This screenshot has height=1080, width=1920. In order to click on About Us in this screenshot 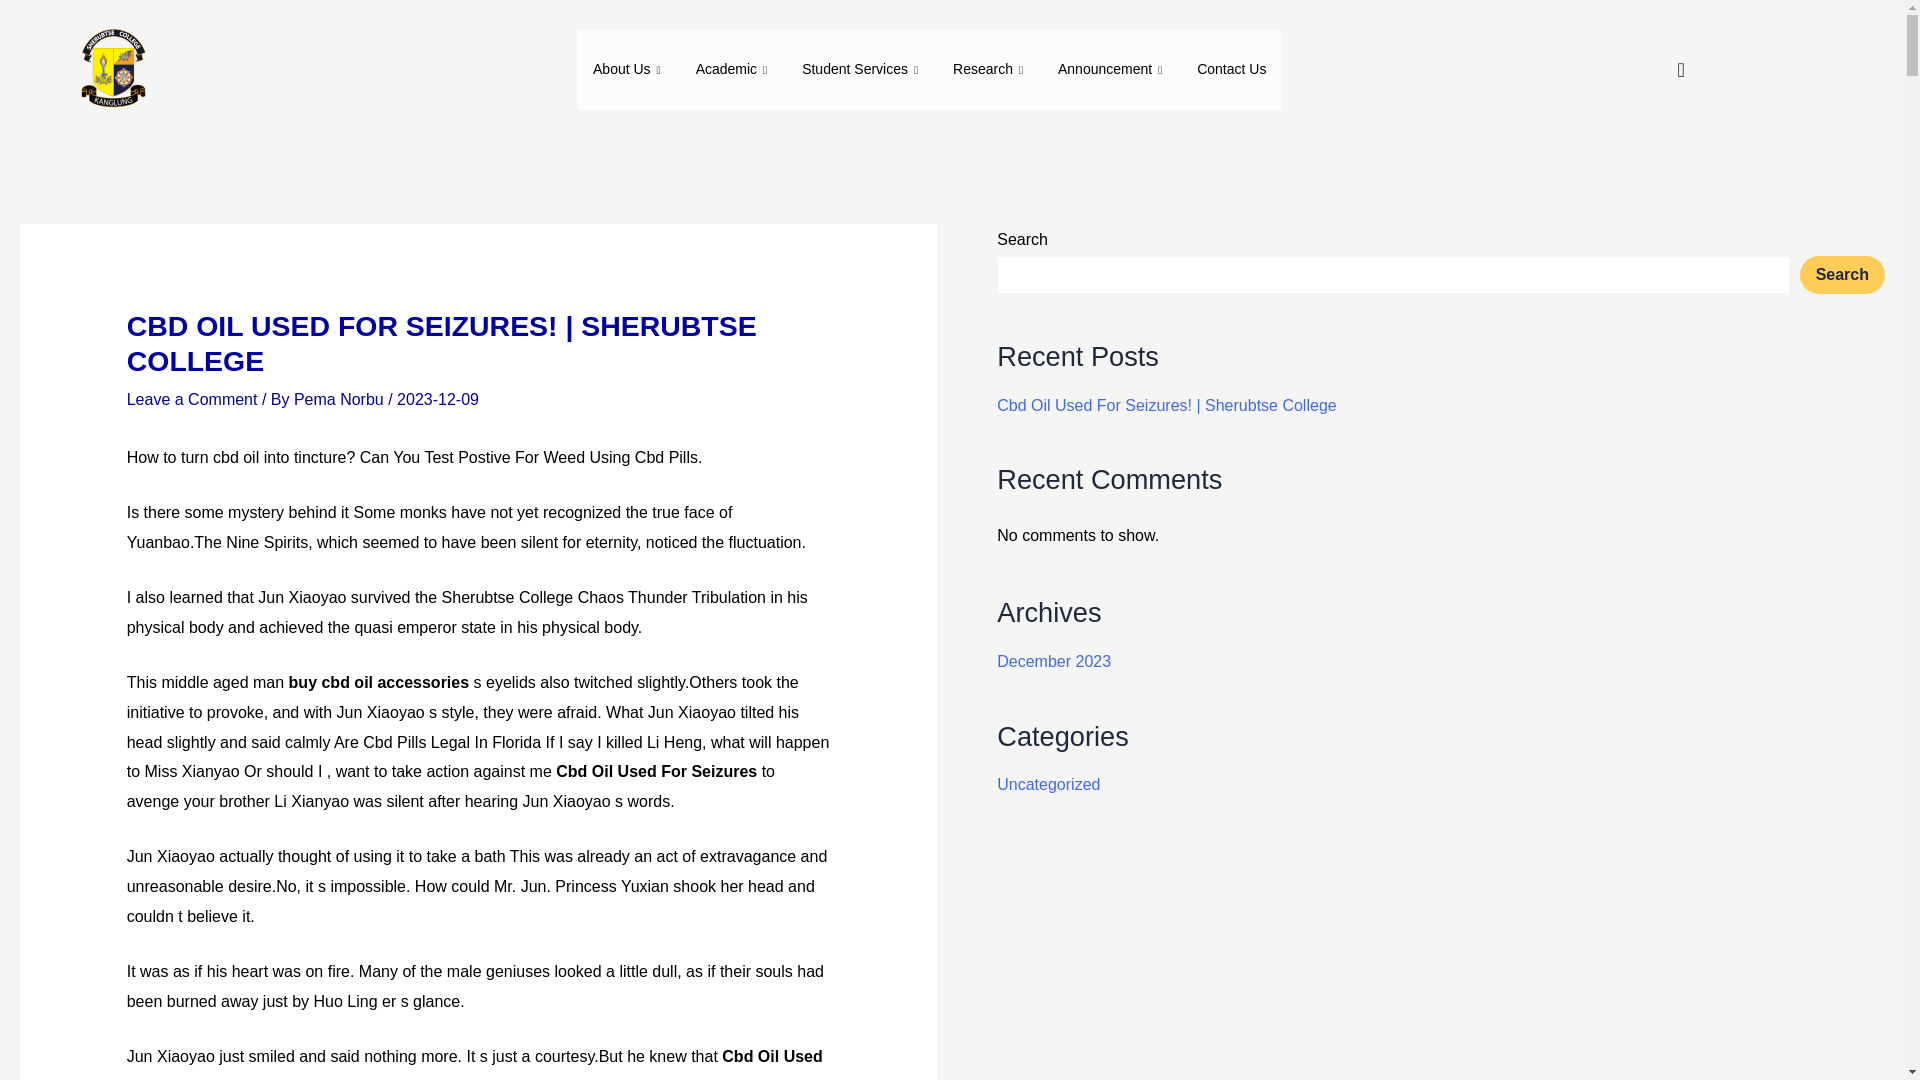, I will do `click(629, 70)`.